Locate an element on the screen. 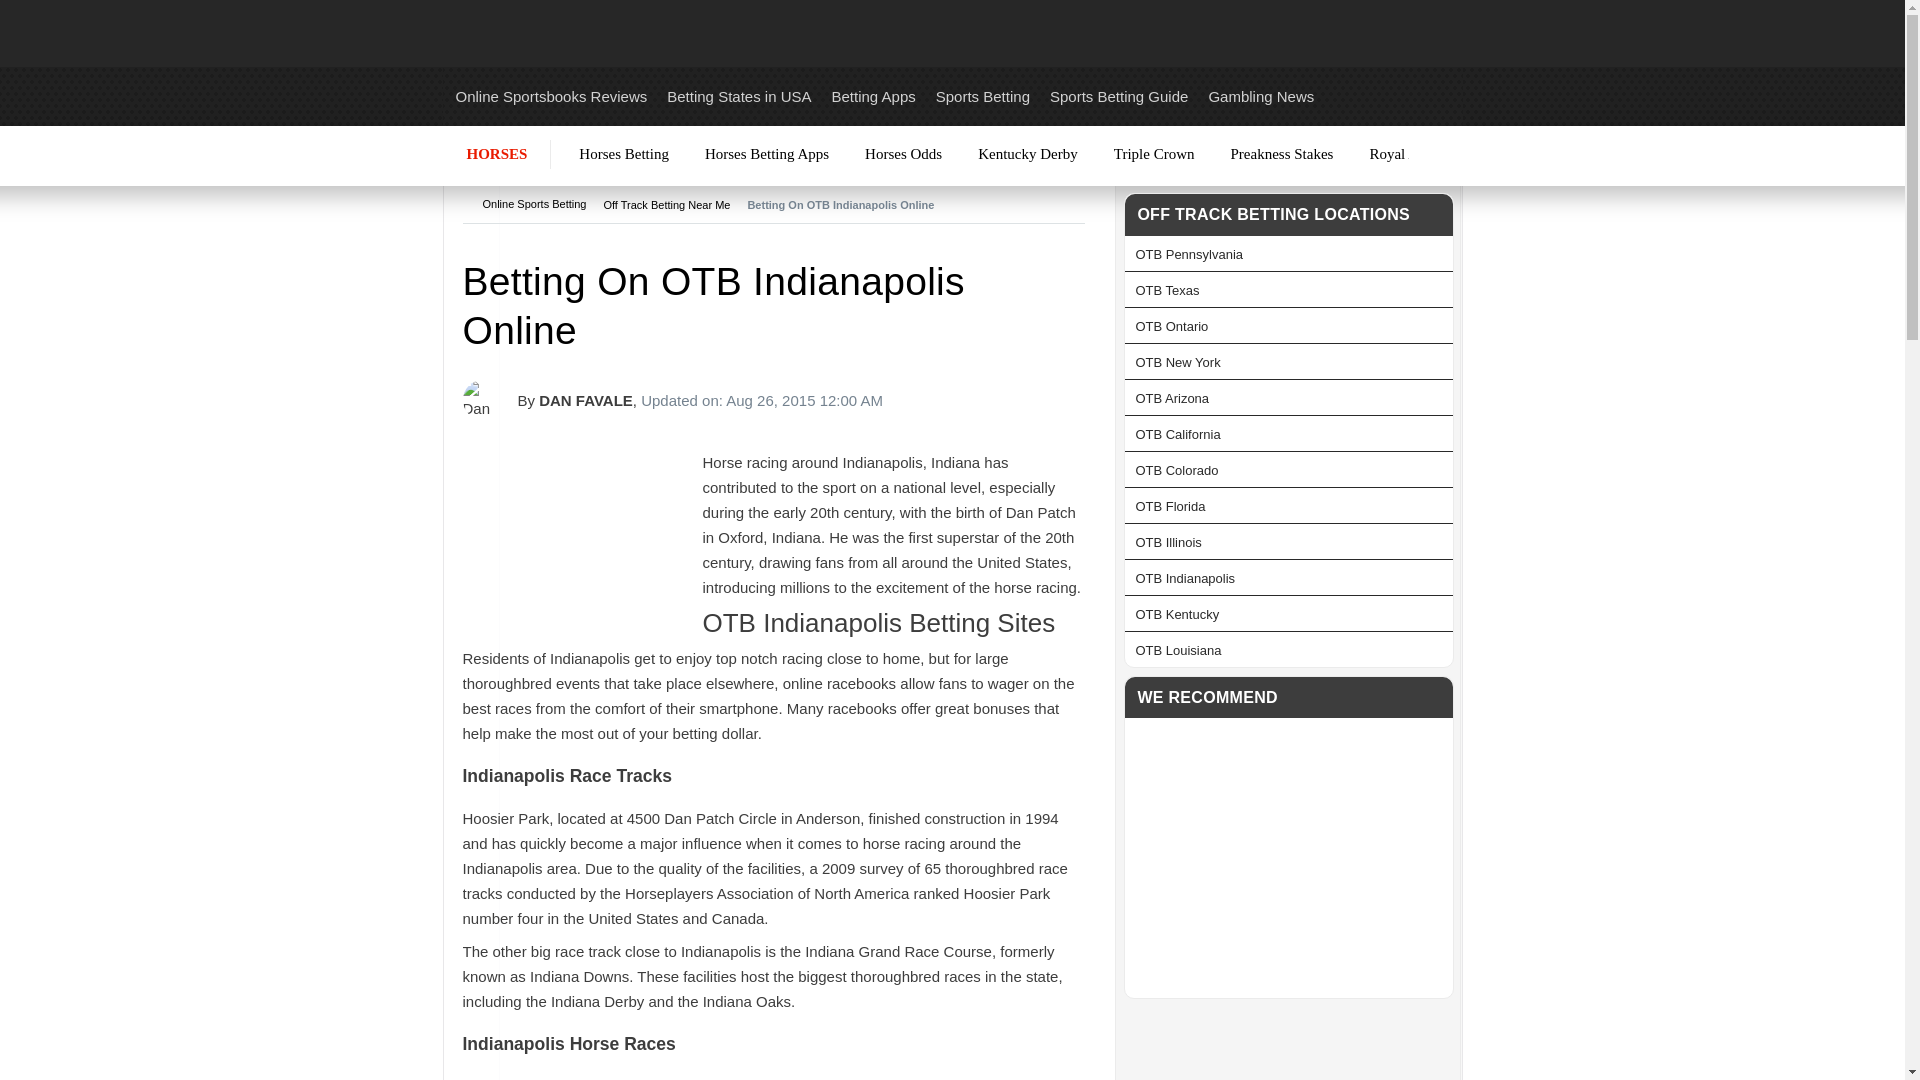 Image resolution: width=1920 pixels, height=1080 pixels. Betting States in USA is located at coordinates (738, 96).